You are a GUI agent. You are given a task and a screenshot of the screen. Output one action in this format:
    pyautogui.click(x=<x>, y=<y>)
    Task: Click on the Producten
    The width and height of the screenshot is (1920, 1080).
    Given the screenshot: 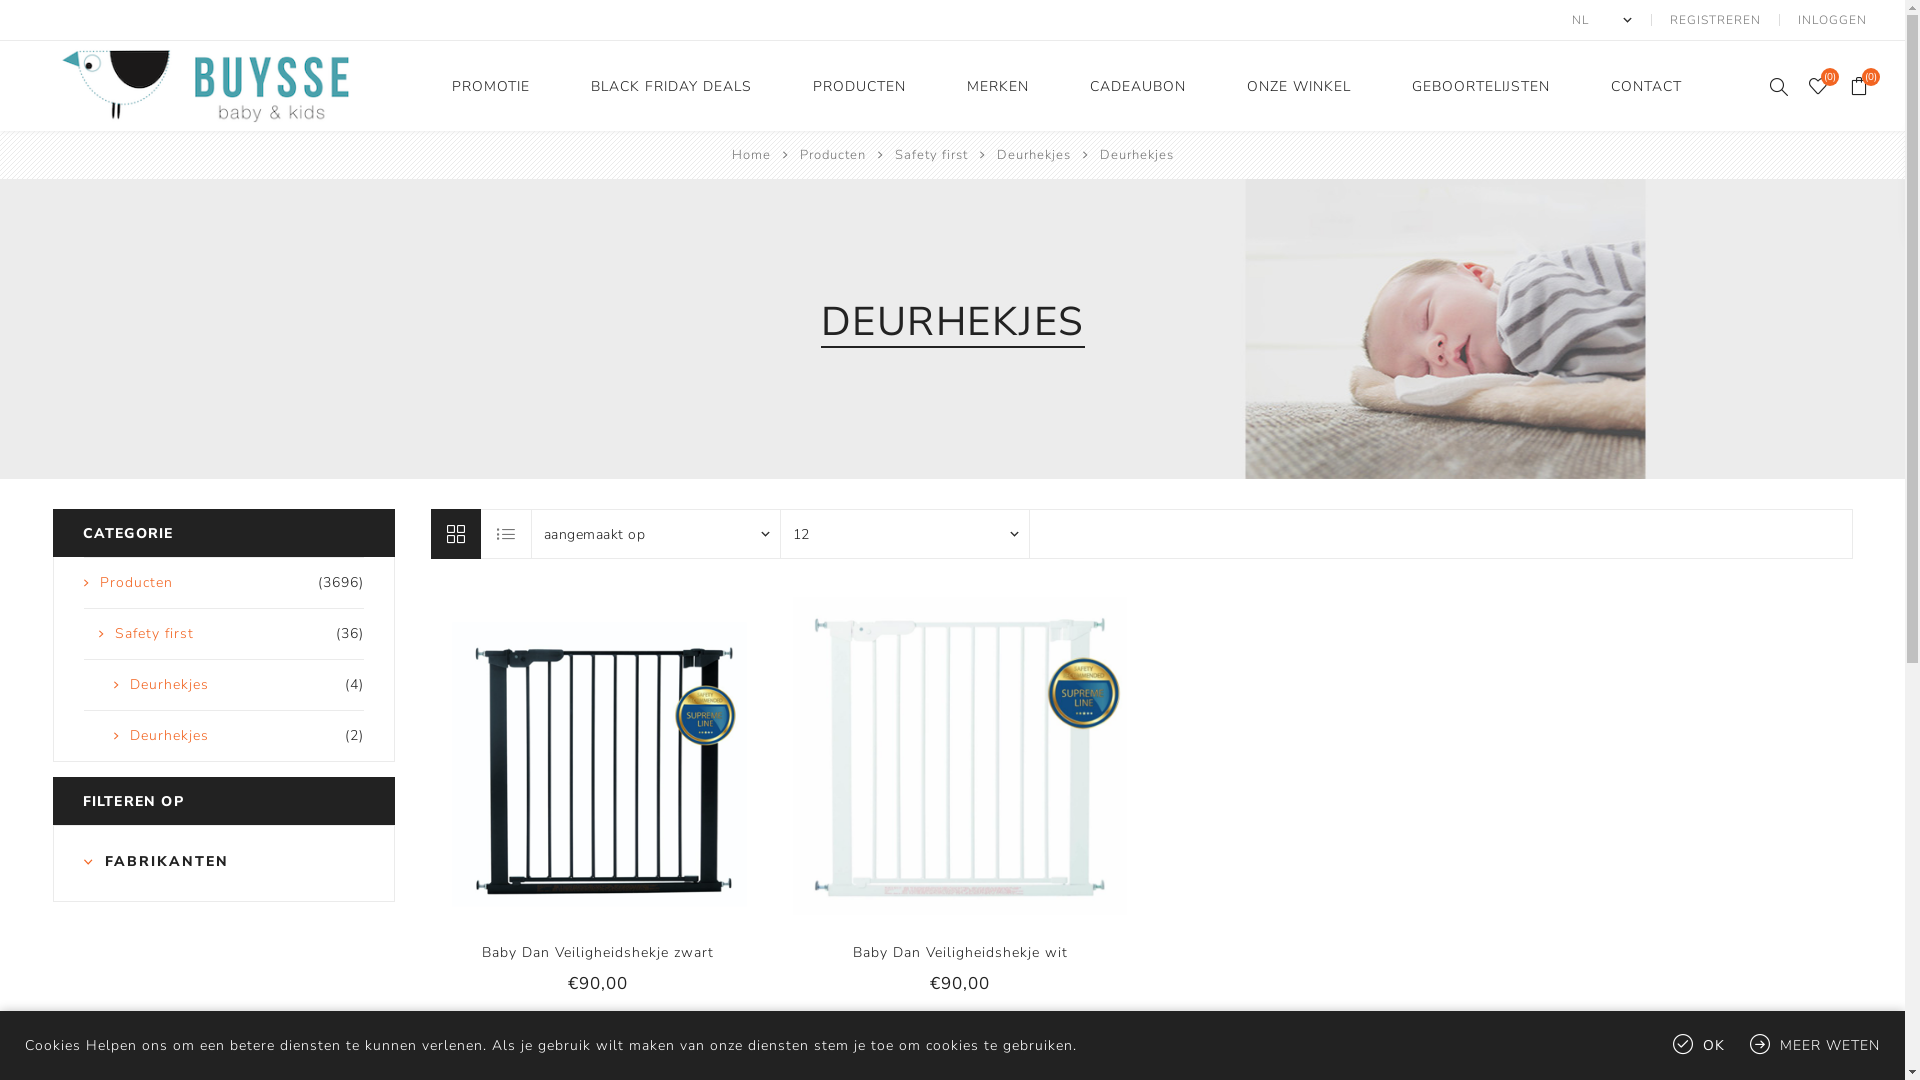 What is the action you would take?
    pyautogui.click(x=832, y=155)
    